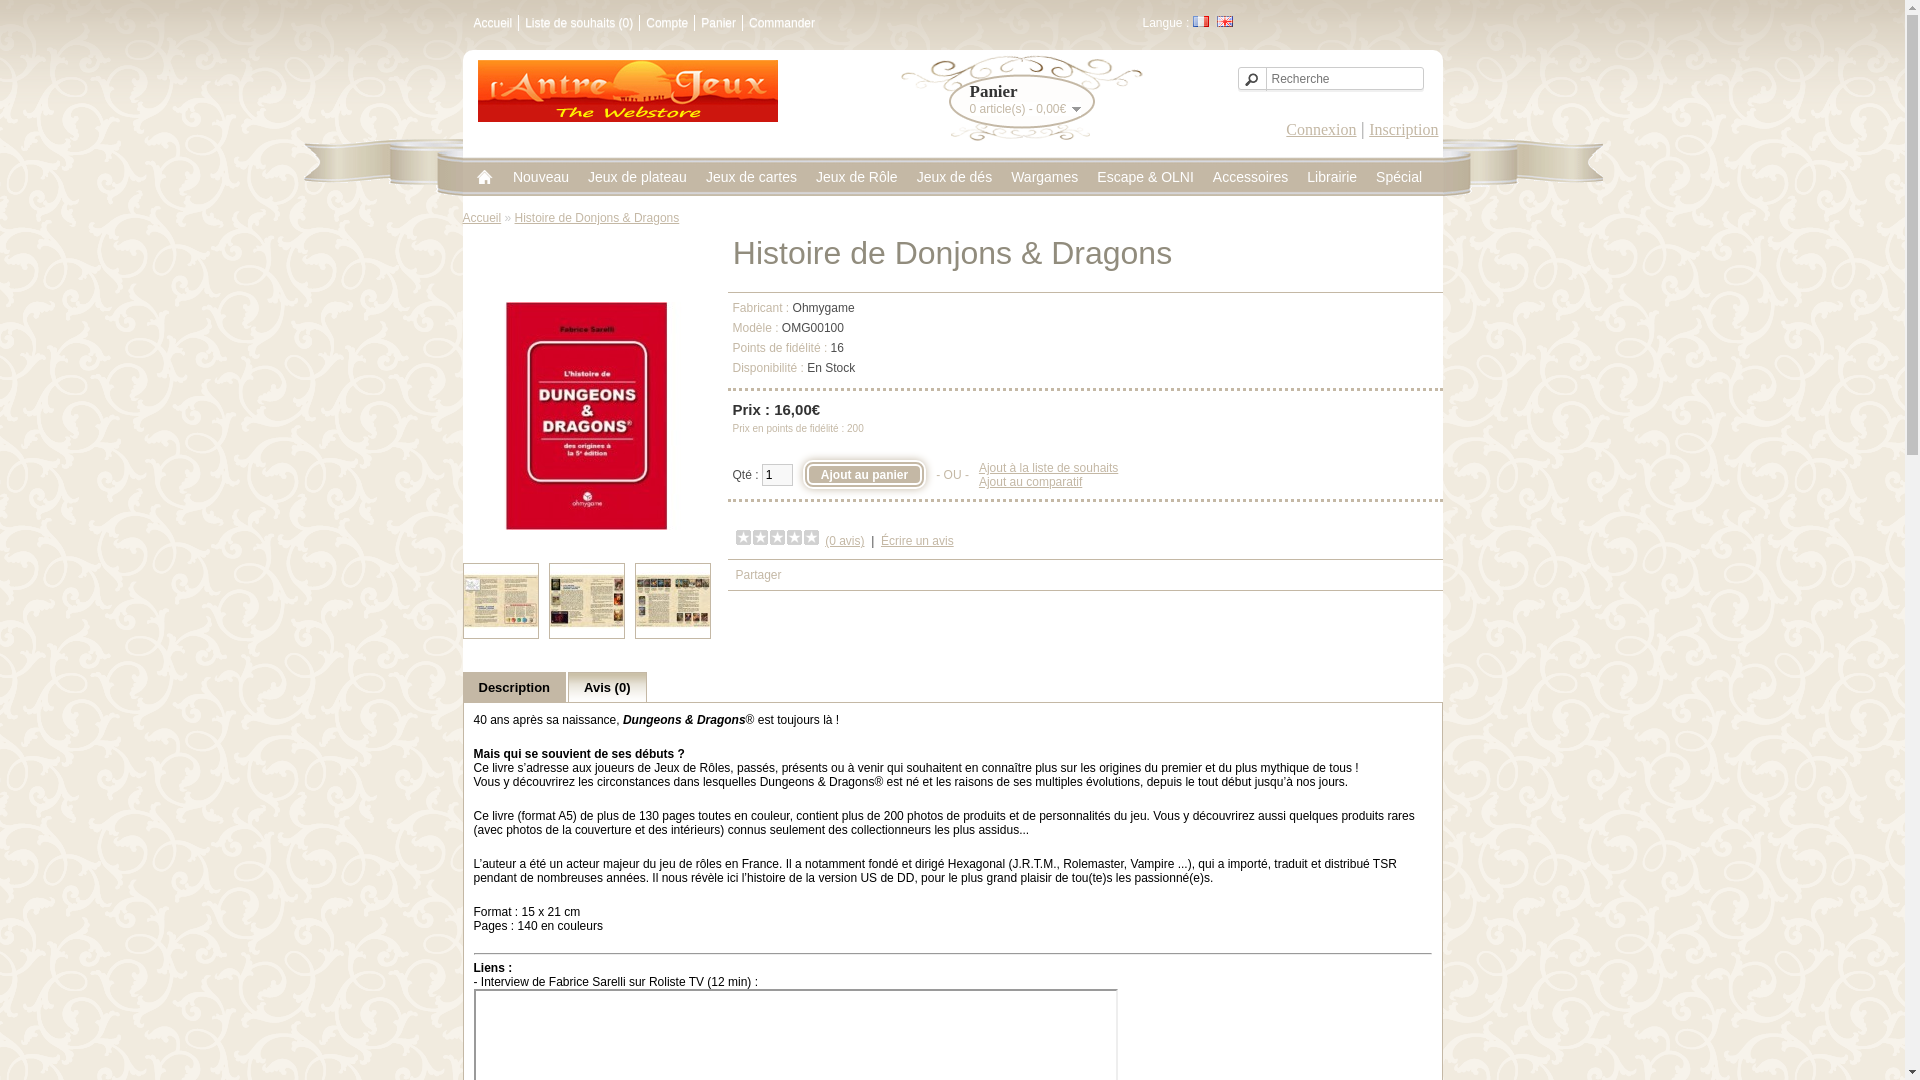 Image resolution: width=1920 pixels, height=1080 pixels. Describe the element at coordinates (579, 23) in the screenshot. I see `Liste de souhaits (0)` at that location.